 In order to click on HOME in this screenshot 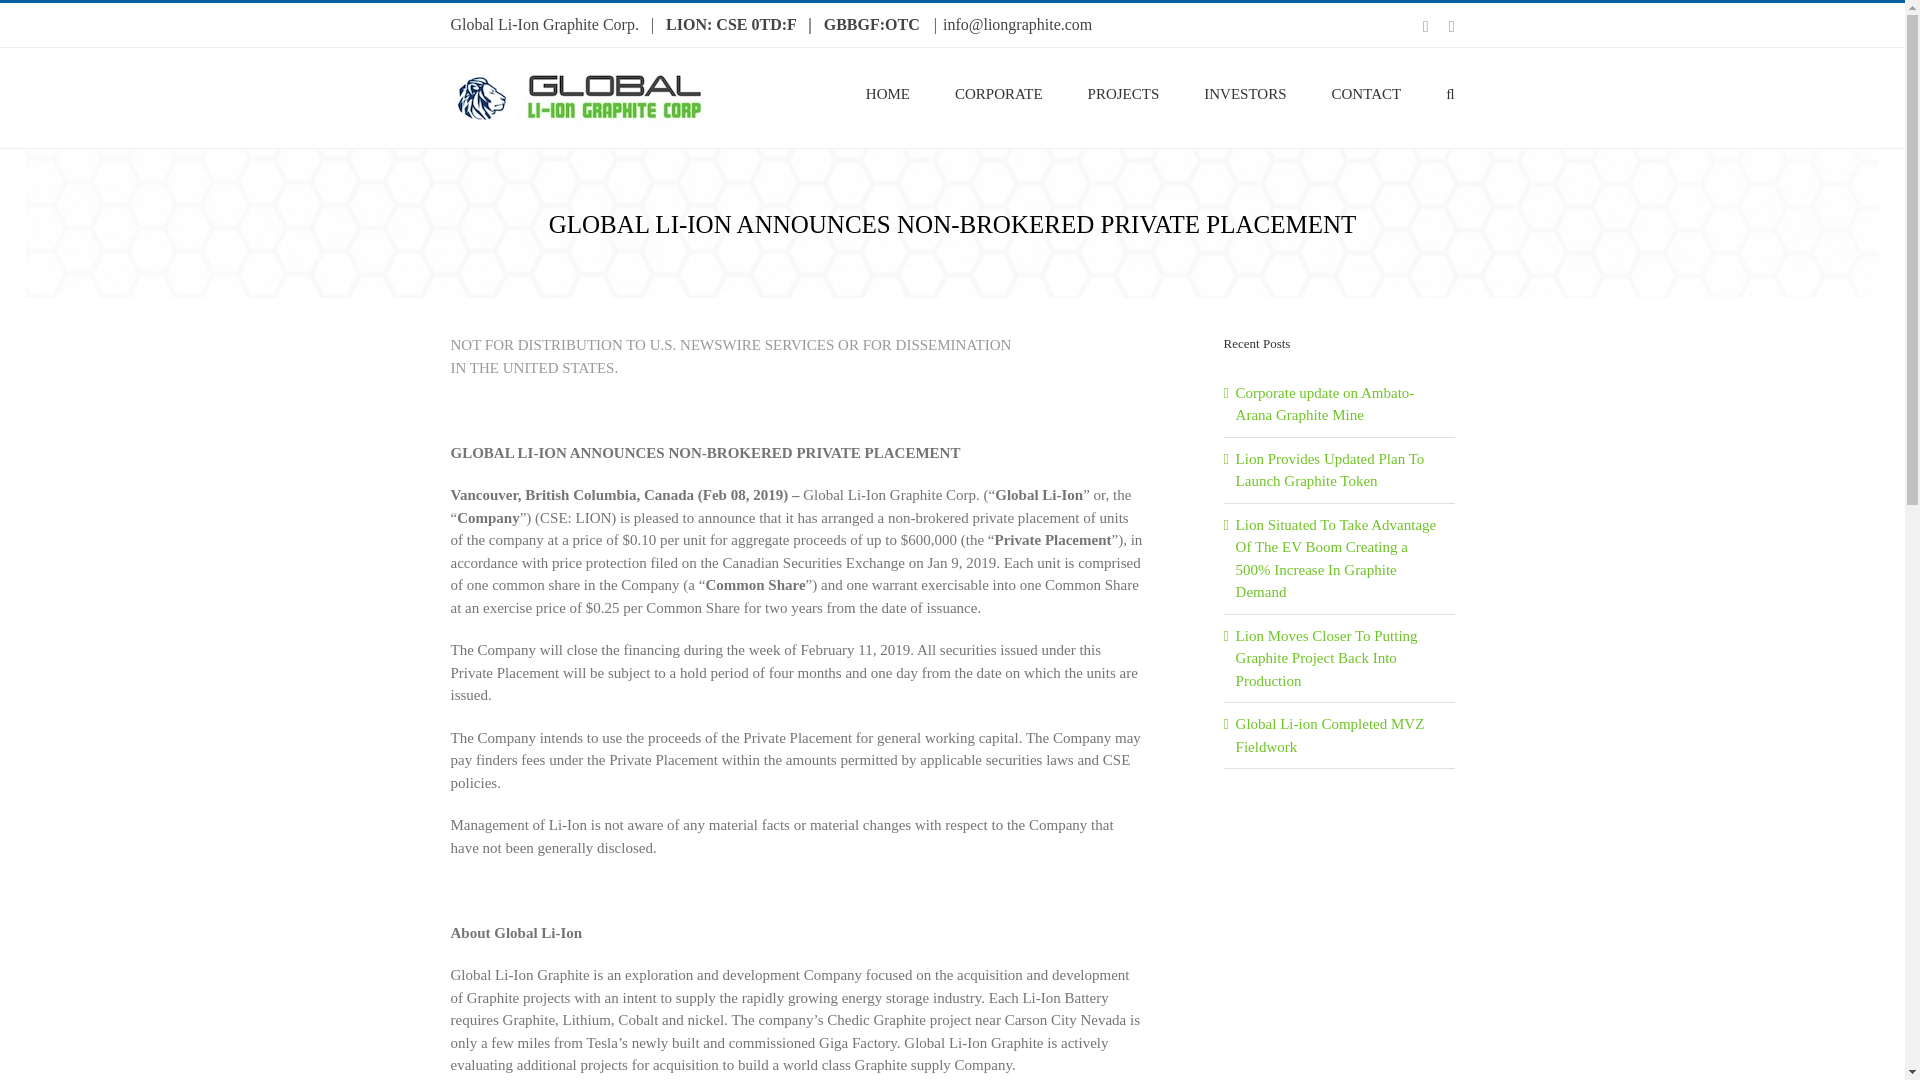, I will do `click(888, 92)`.